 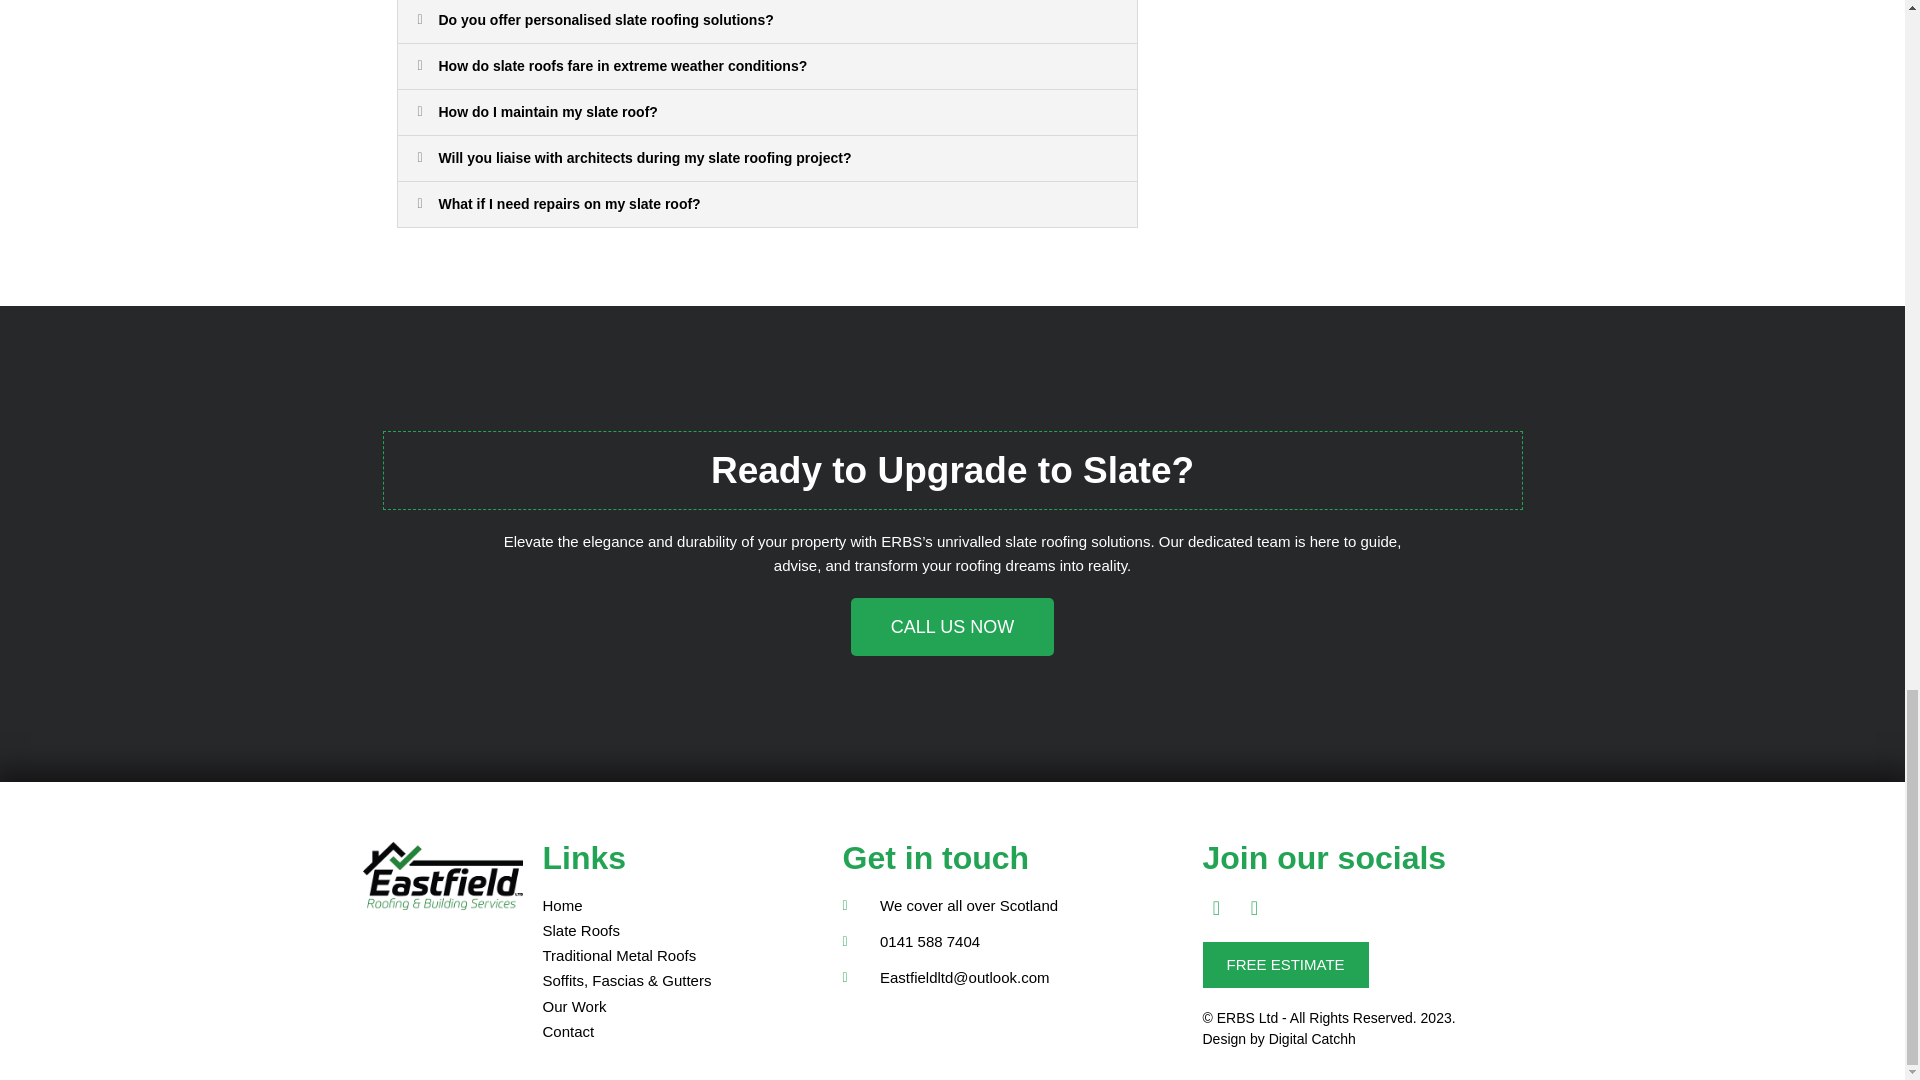 What do you see at coordinates (605, 20) in the screenshot?
I see `Do you offer personalised slate roofing solutions?` at bounding box center [605, 20].